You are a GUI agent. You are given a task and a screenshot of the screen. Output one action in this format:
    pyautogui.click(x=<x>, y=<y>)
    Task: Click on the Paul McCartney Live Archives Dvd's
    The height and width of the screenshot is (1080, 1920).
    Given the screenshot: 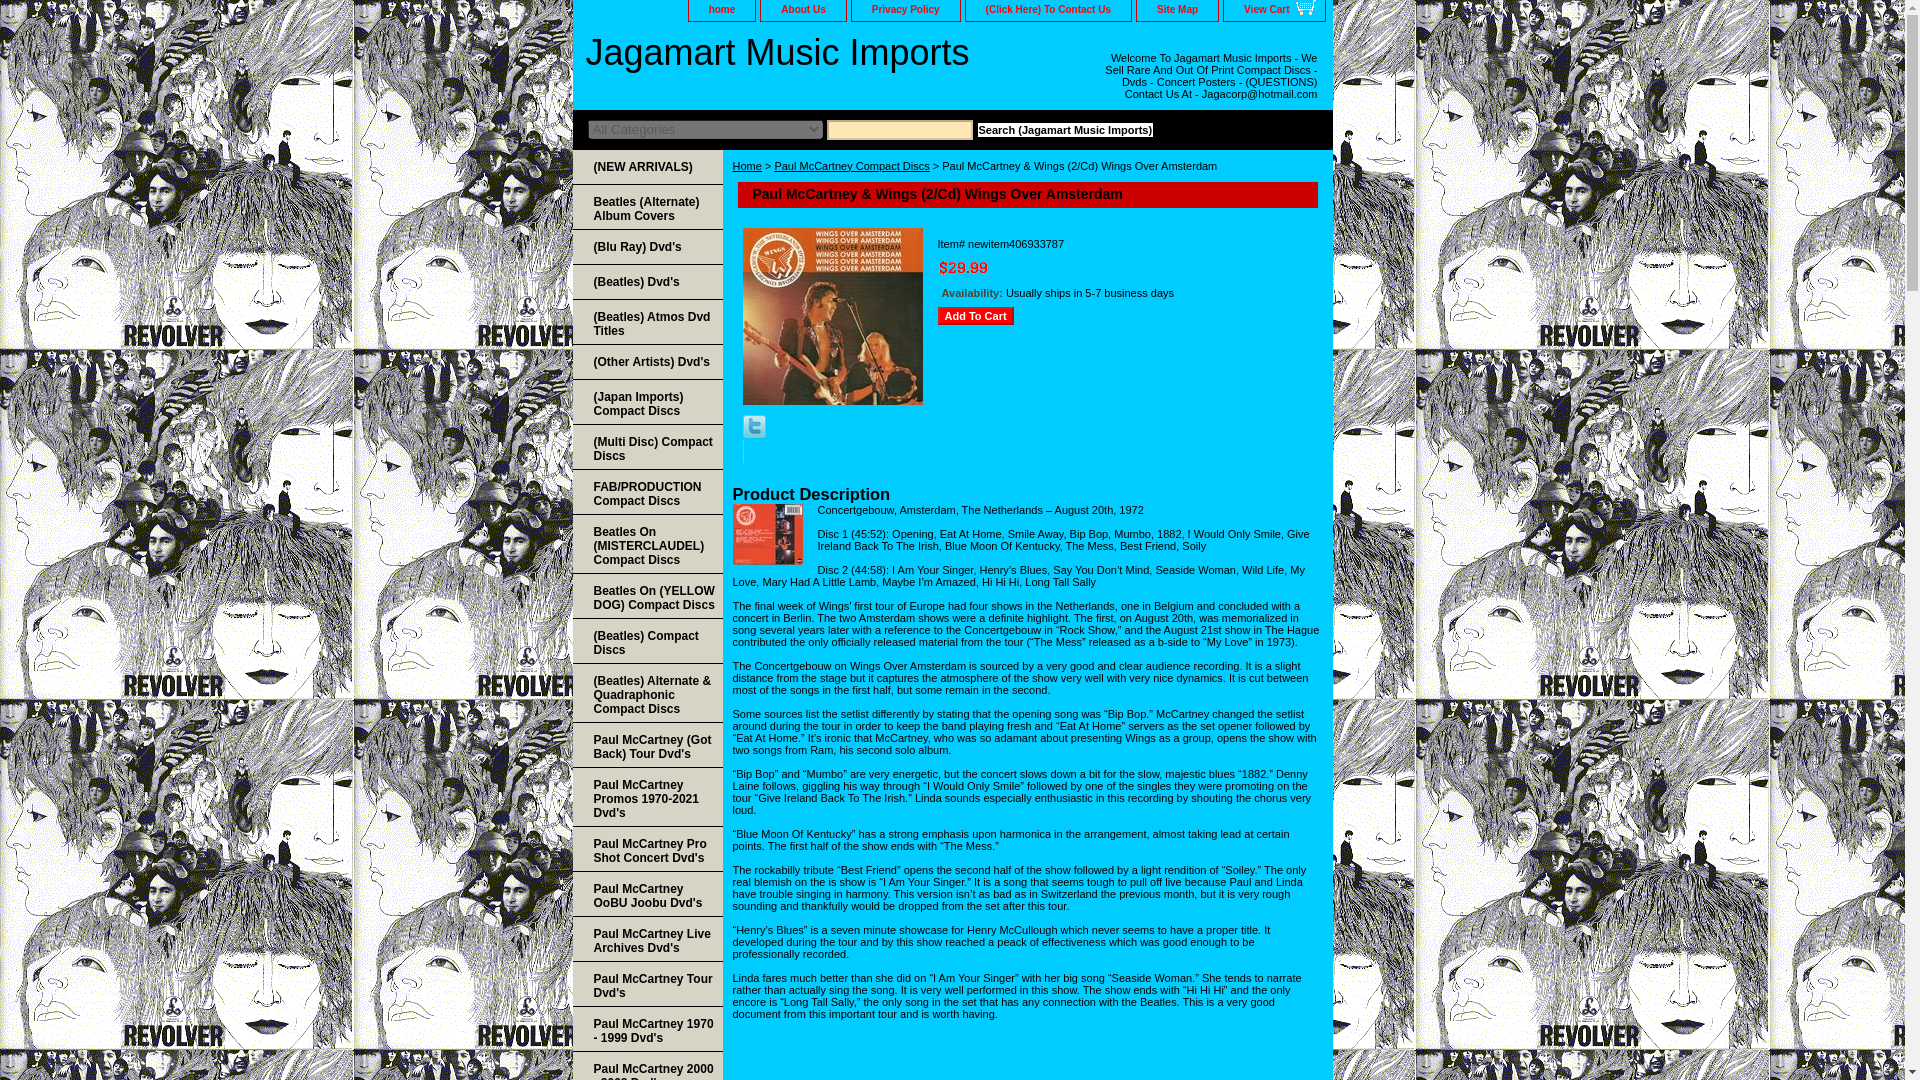 What is the action you would take?
    pyautogui.click(x=646, y=939)
    